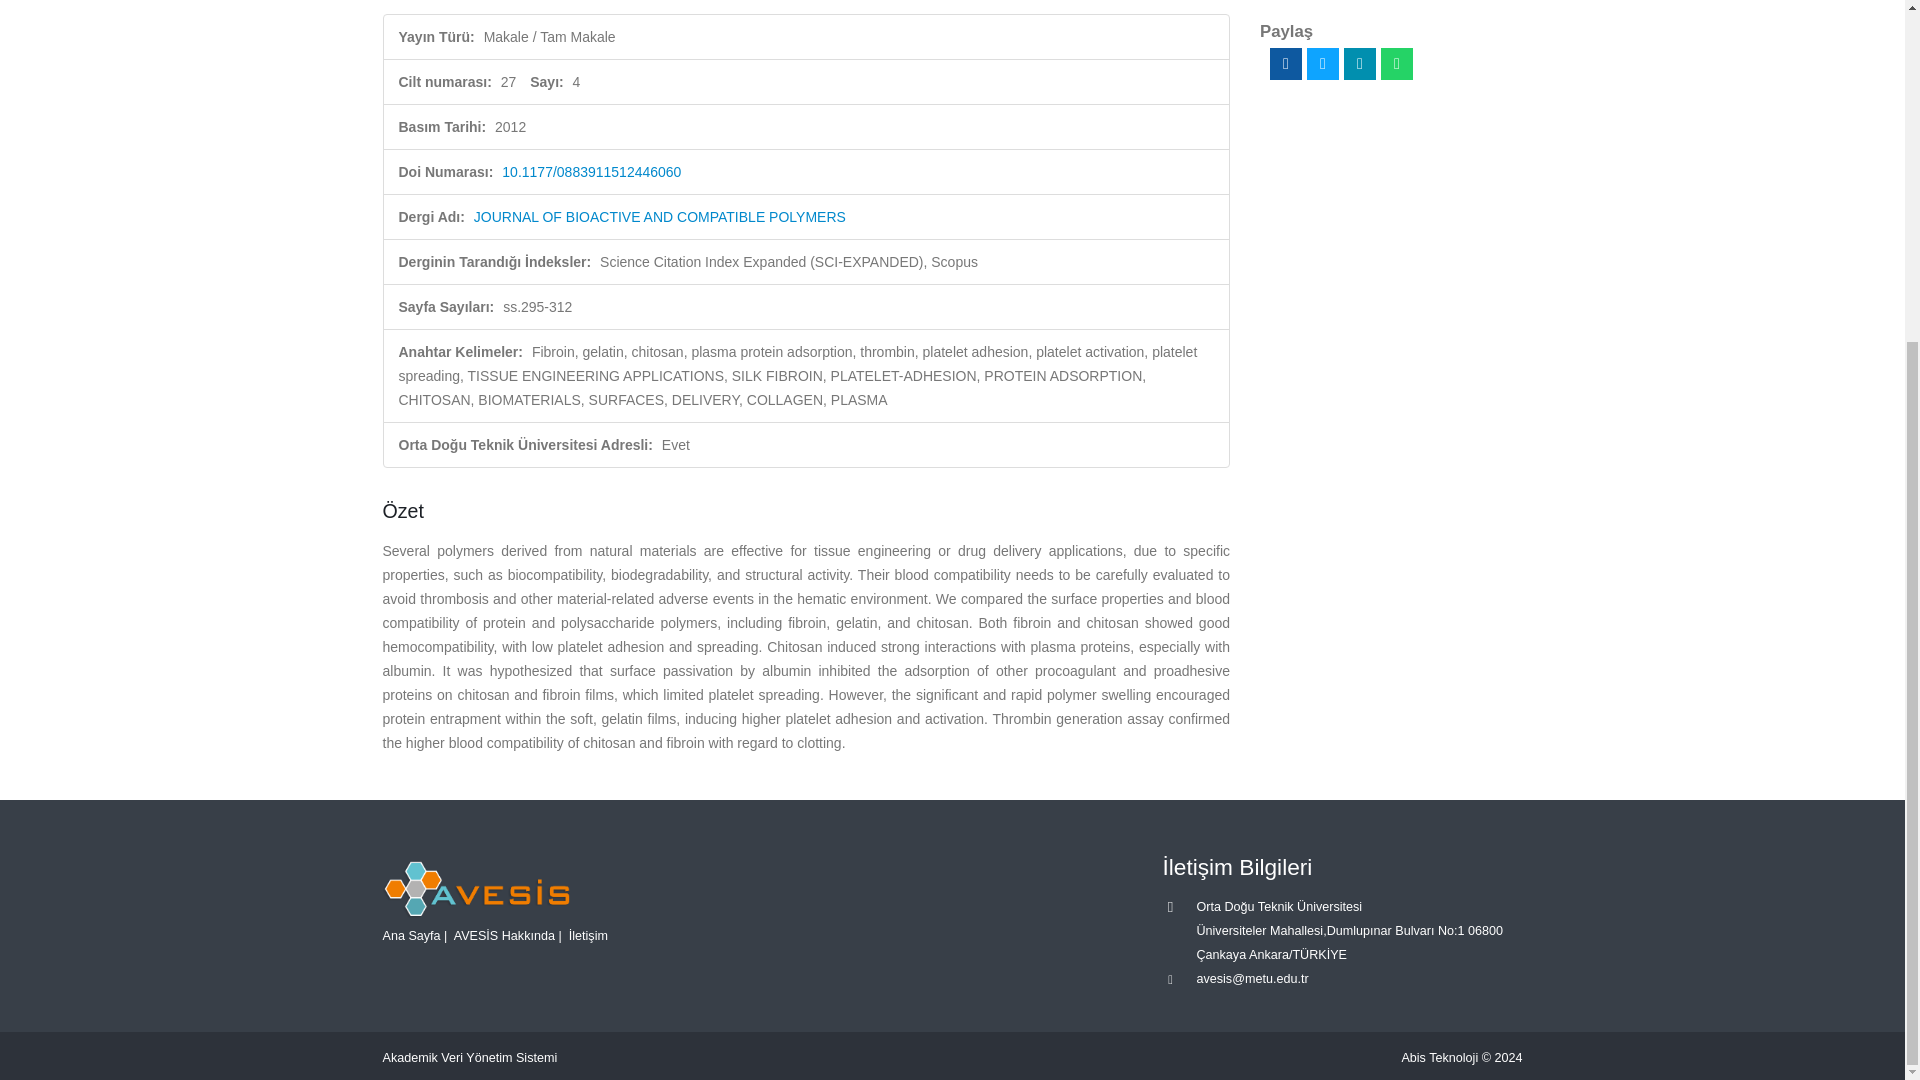 The height and width of the screenshot is (1080, 1920). I want to click on JOURNAL OF BIOACTIVE AND COMPATIBLE POLYMERS, so click(660, 216).